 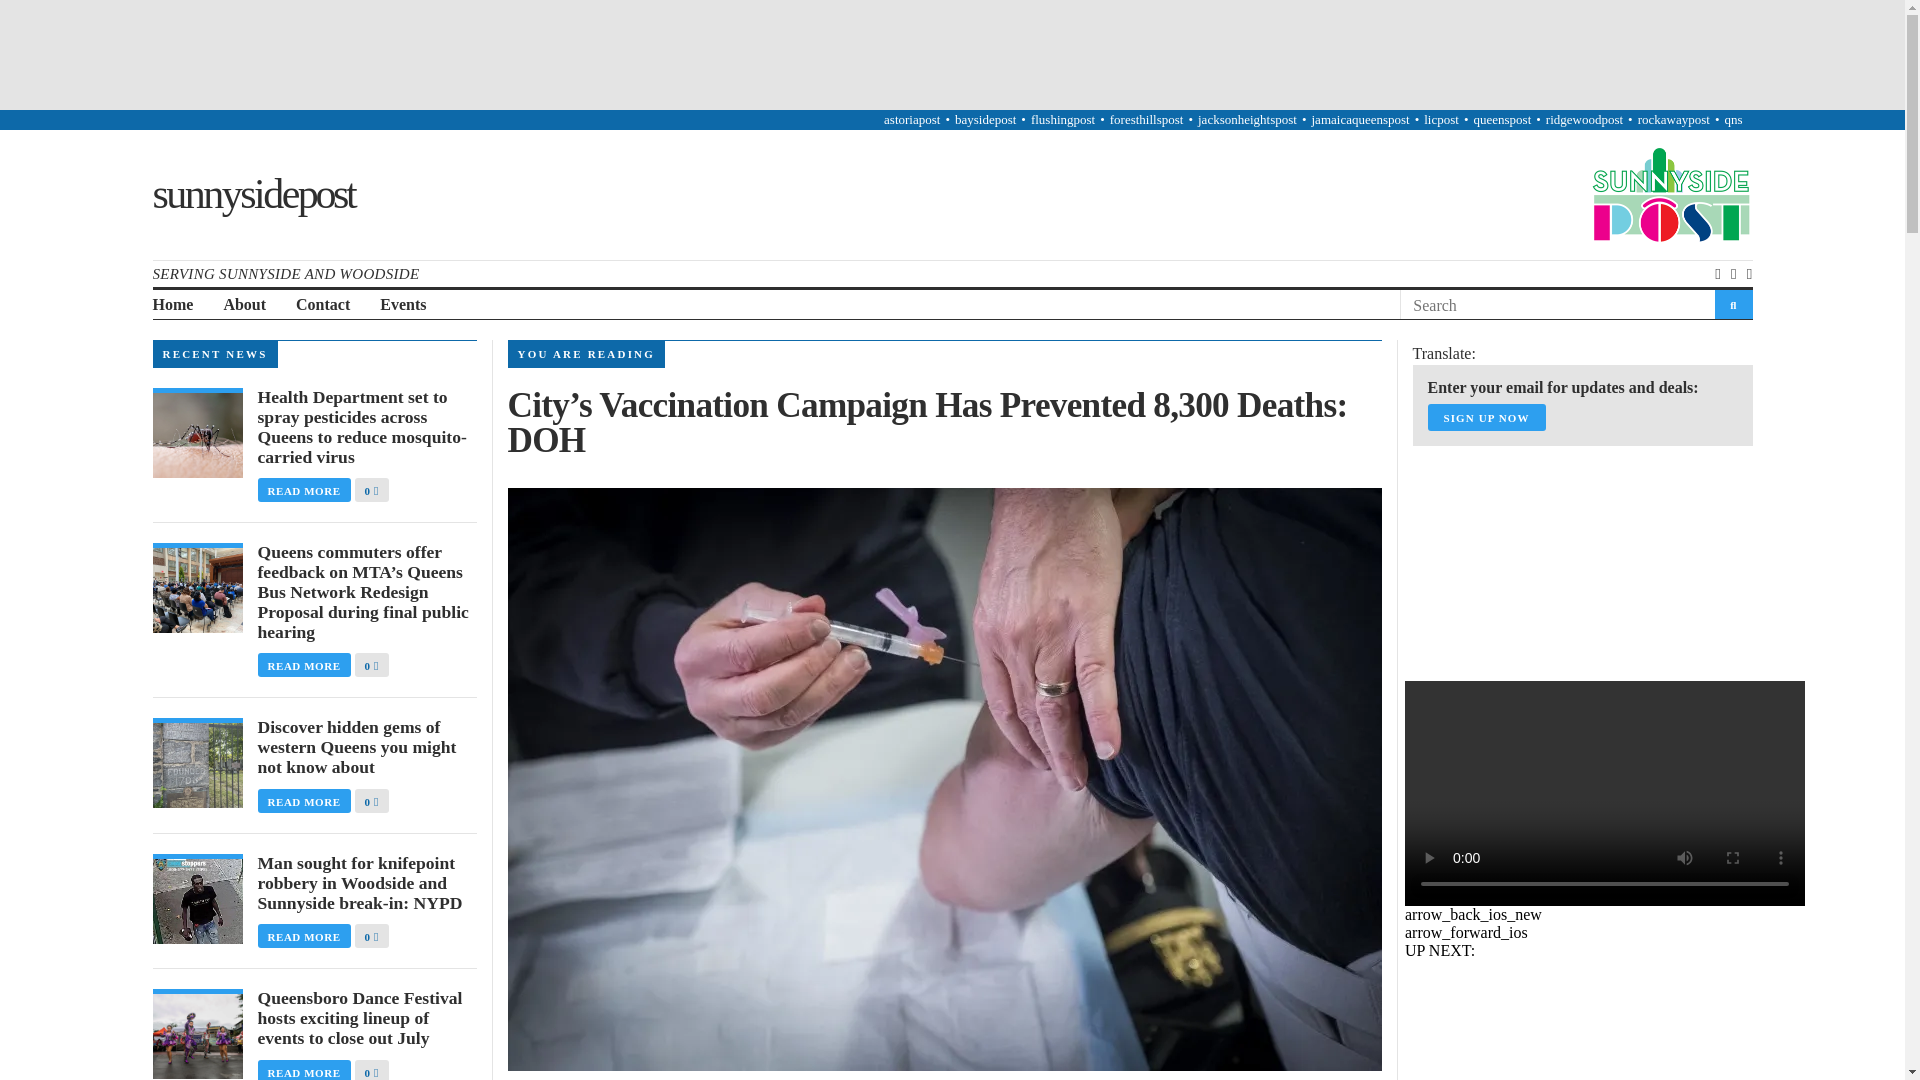 What do you see at coordinates (244, 305) in the screenshot?
I see `About` at bounding box center [244, 305].